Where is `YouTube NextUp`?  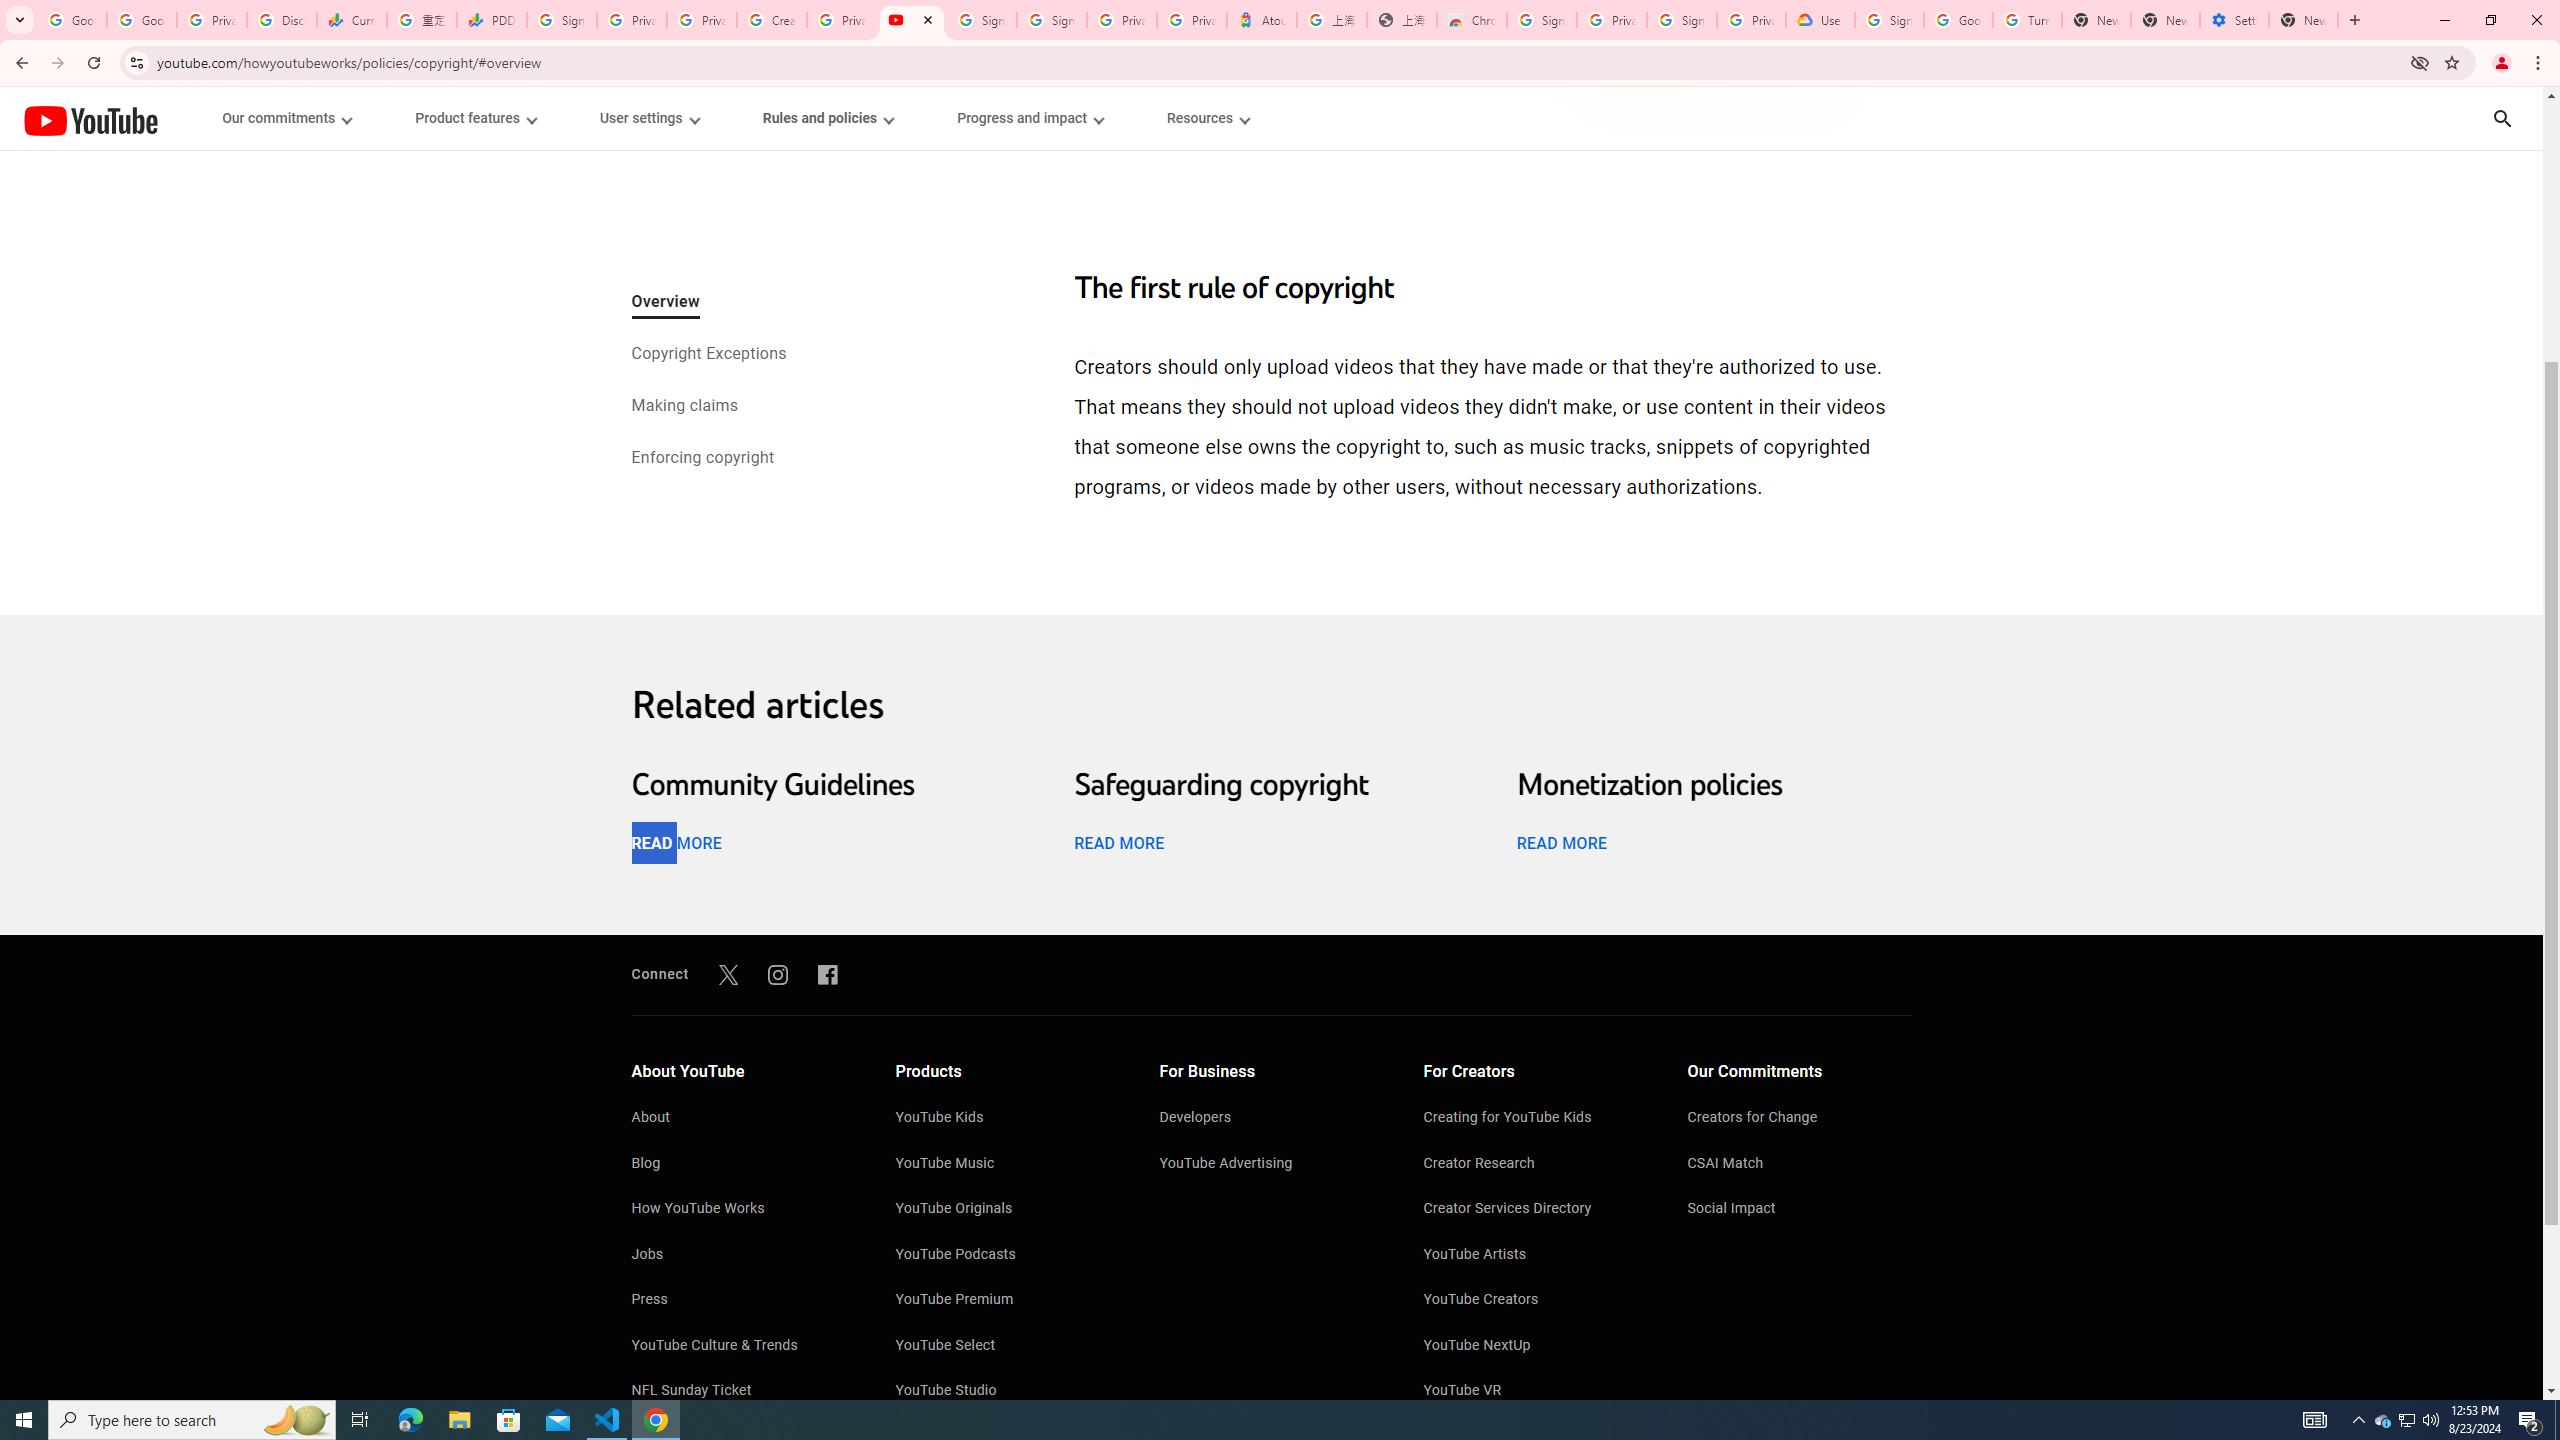 YouTube NextUp is located at coordinates (1536, 1346).